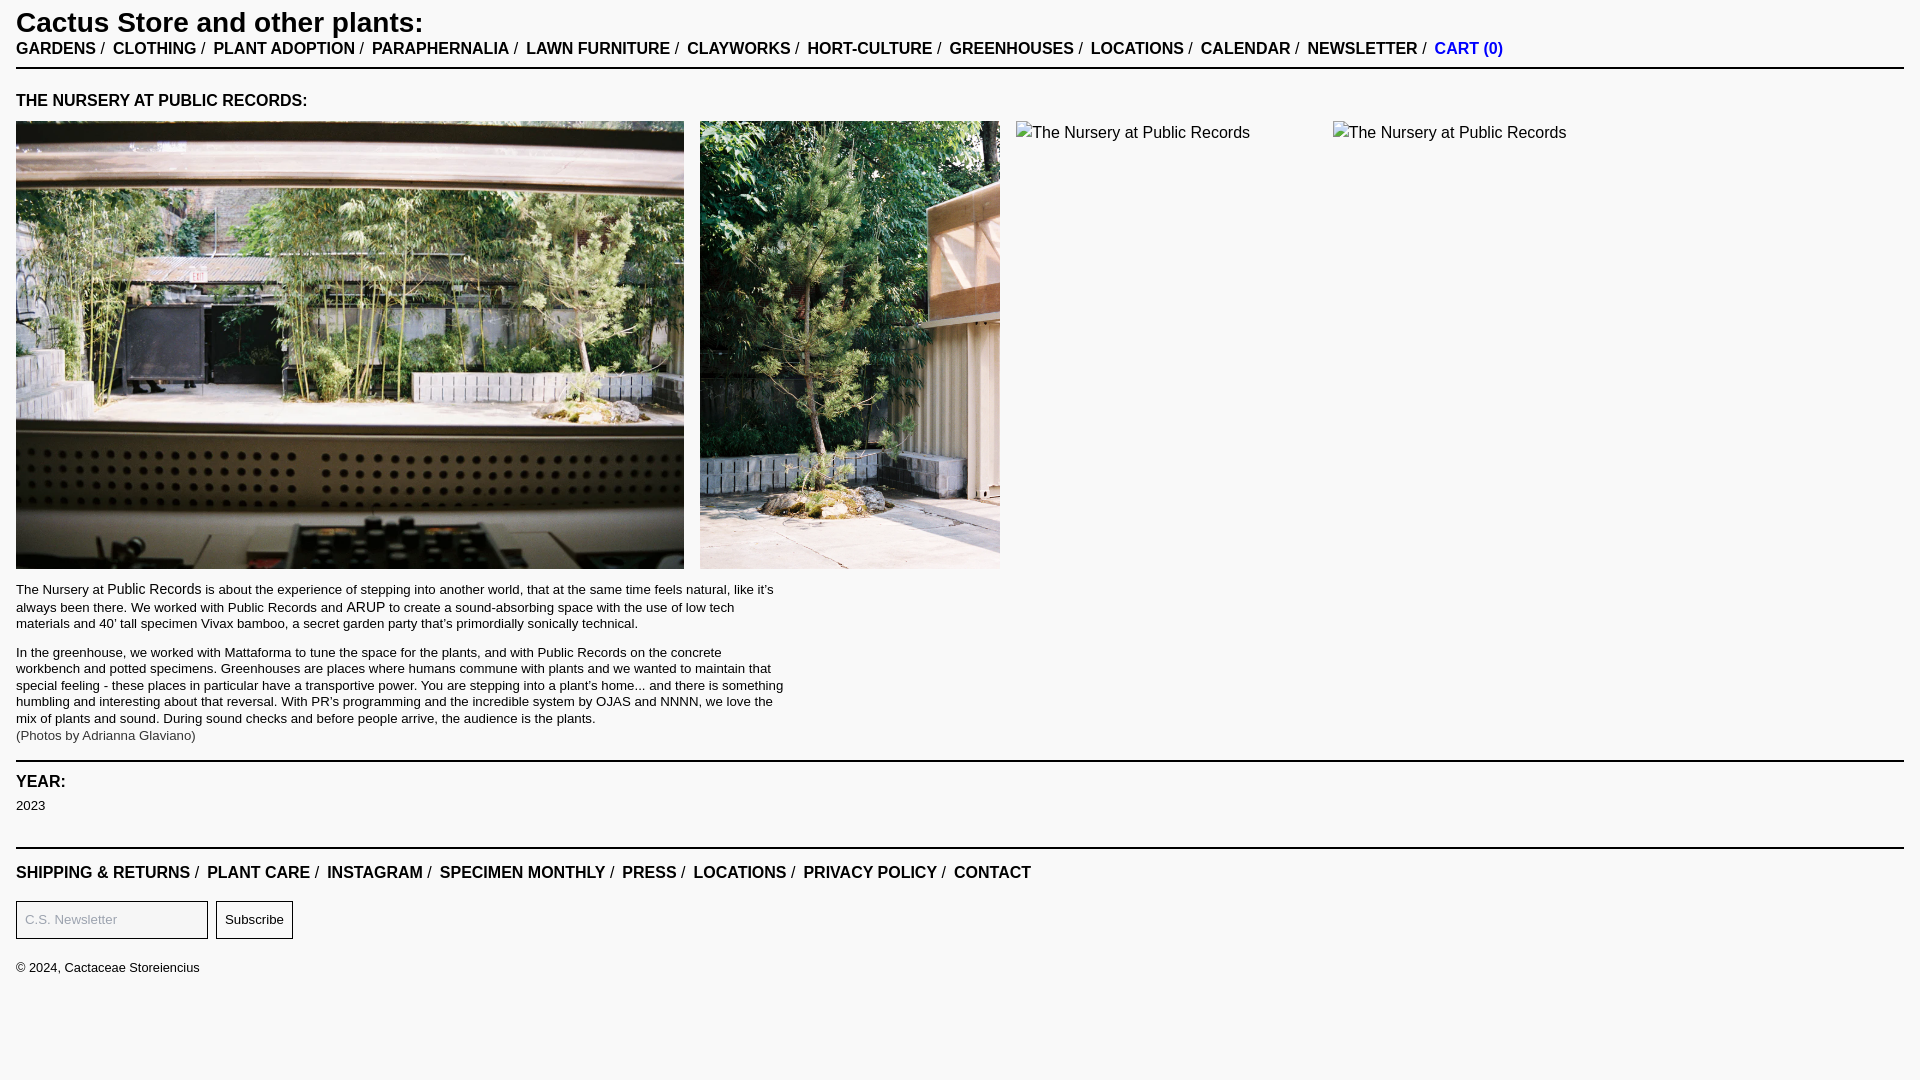  What do you see at coordinates (870, 49) in the screenshot?
I see `HORT-CULTURE` at bounding box center [870, 49].